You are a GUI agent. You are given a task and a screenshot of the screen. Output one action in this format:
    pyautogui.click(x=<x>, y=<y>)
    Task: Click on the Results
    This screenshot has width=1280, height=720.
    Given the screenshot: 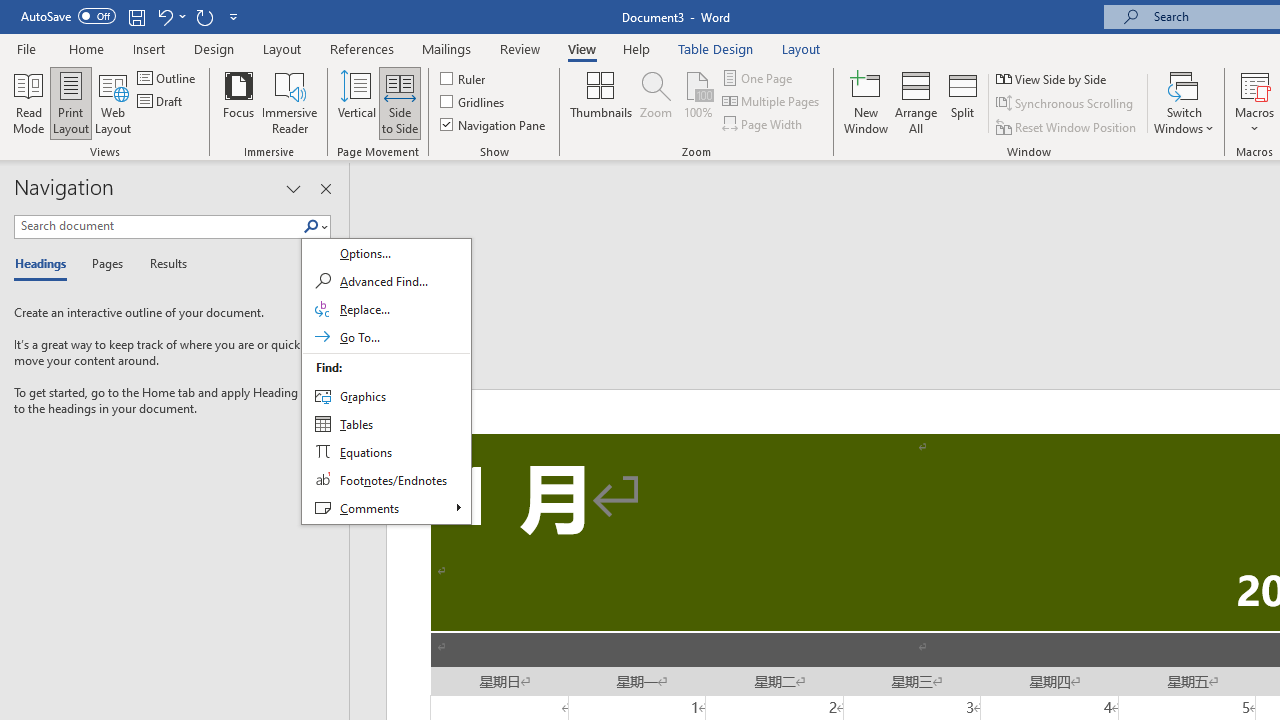 What is the action you would take?
    pyautogui.click(x=162, y=264)
    